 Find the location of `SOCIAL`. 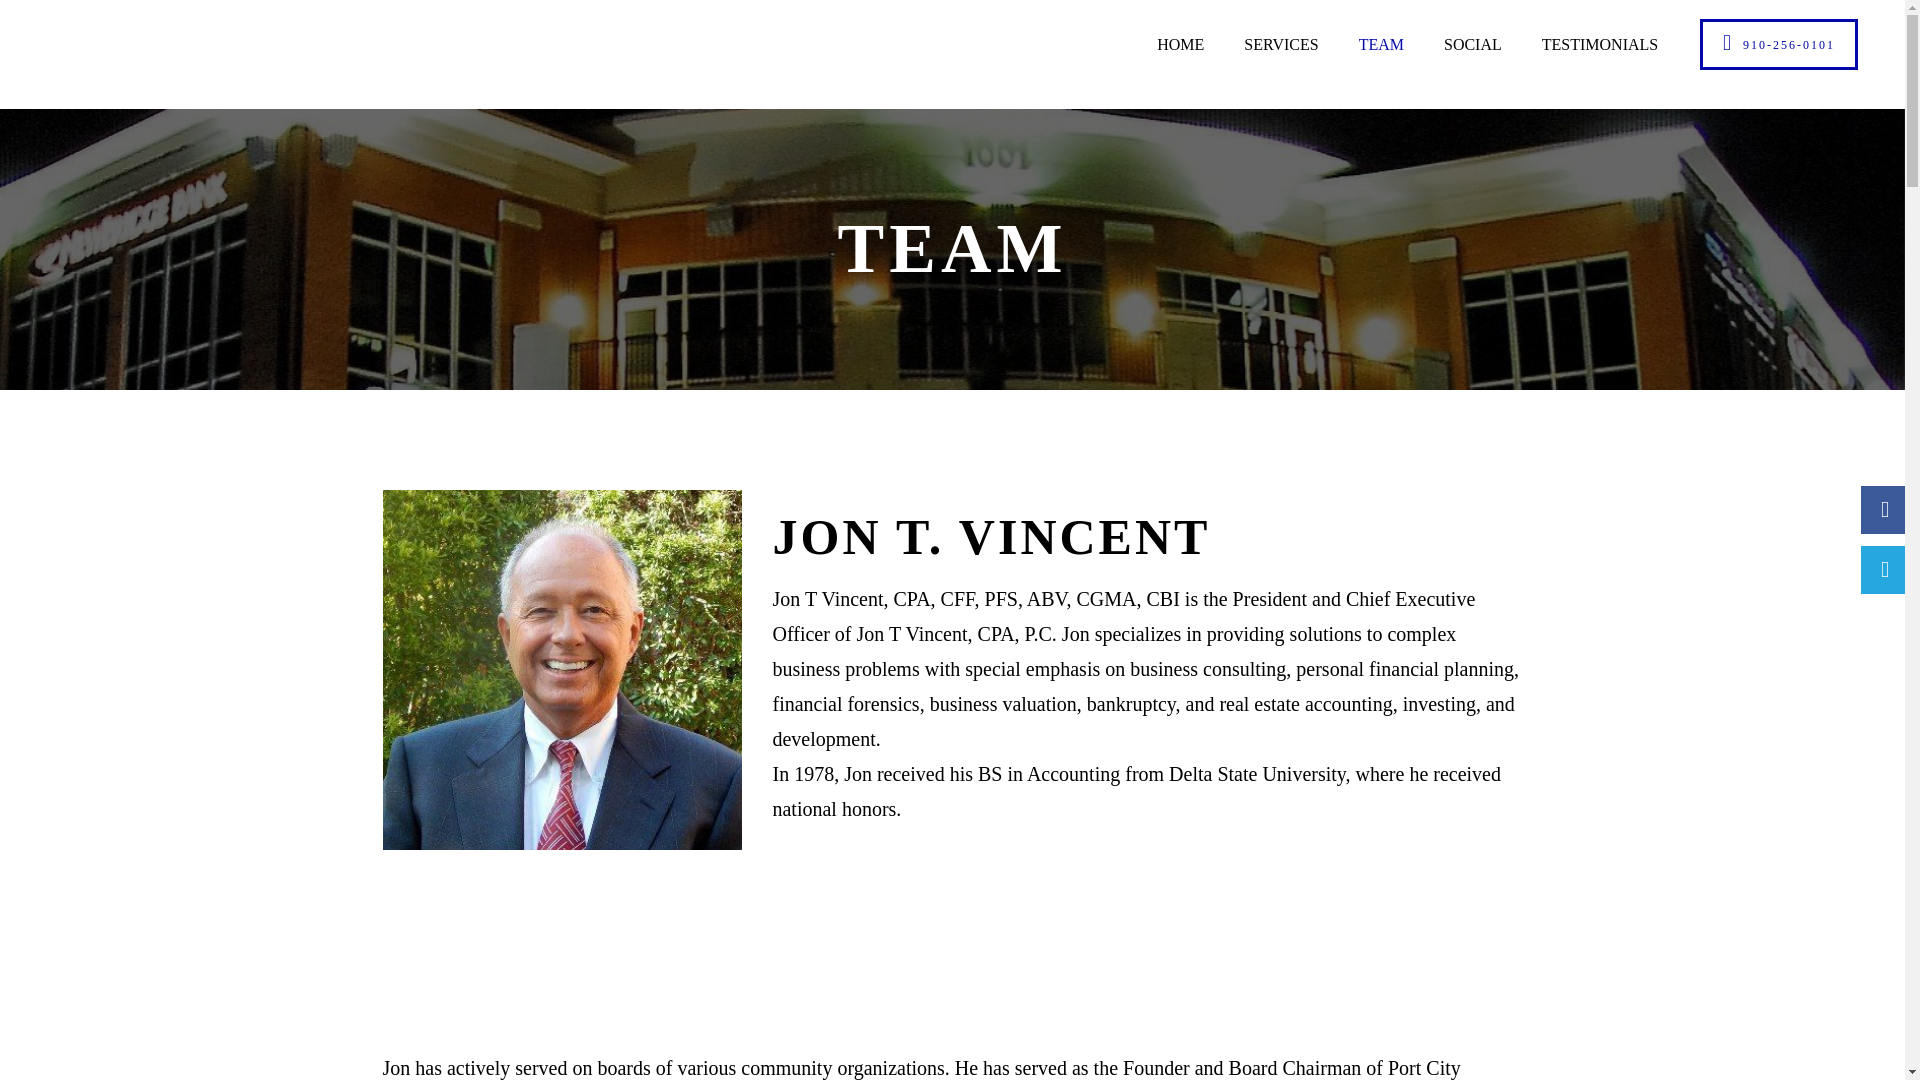

SOCIAL is located at coordinates (1473, 44).